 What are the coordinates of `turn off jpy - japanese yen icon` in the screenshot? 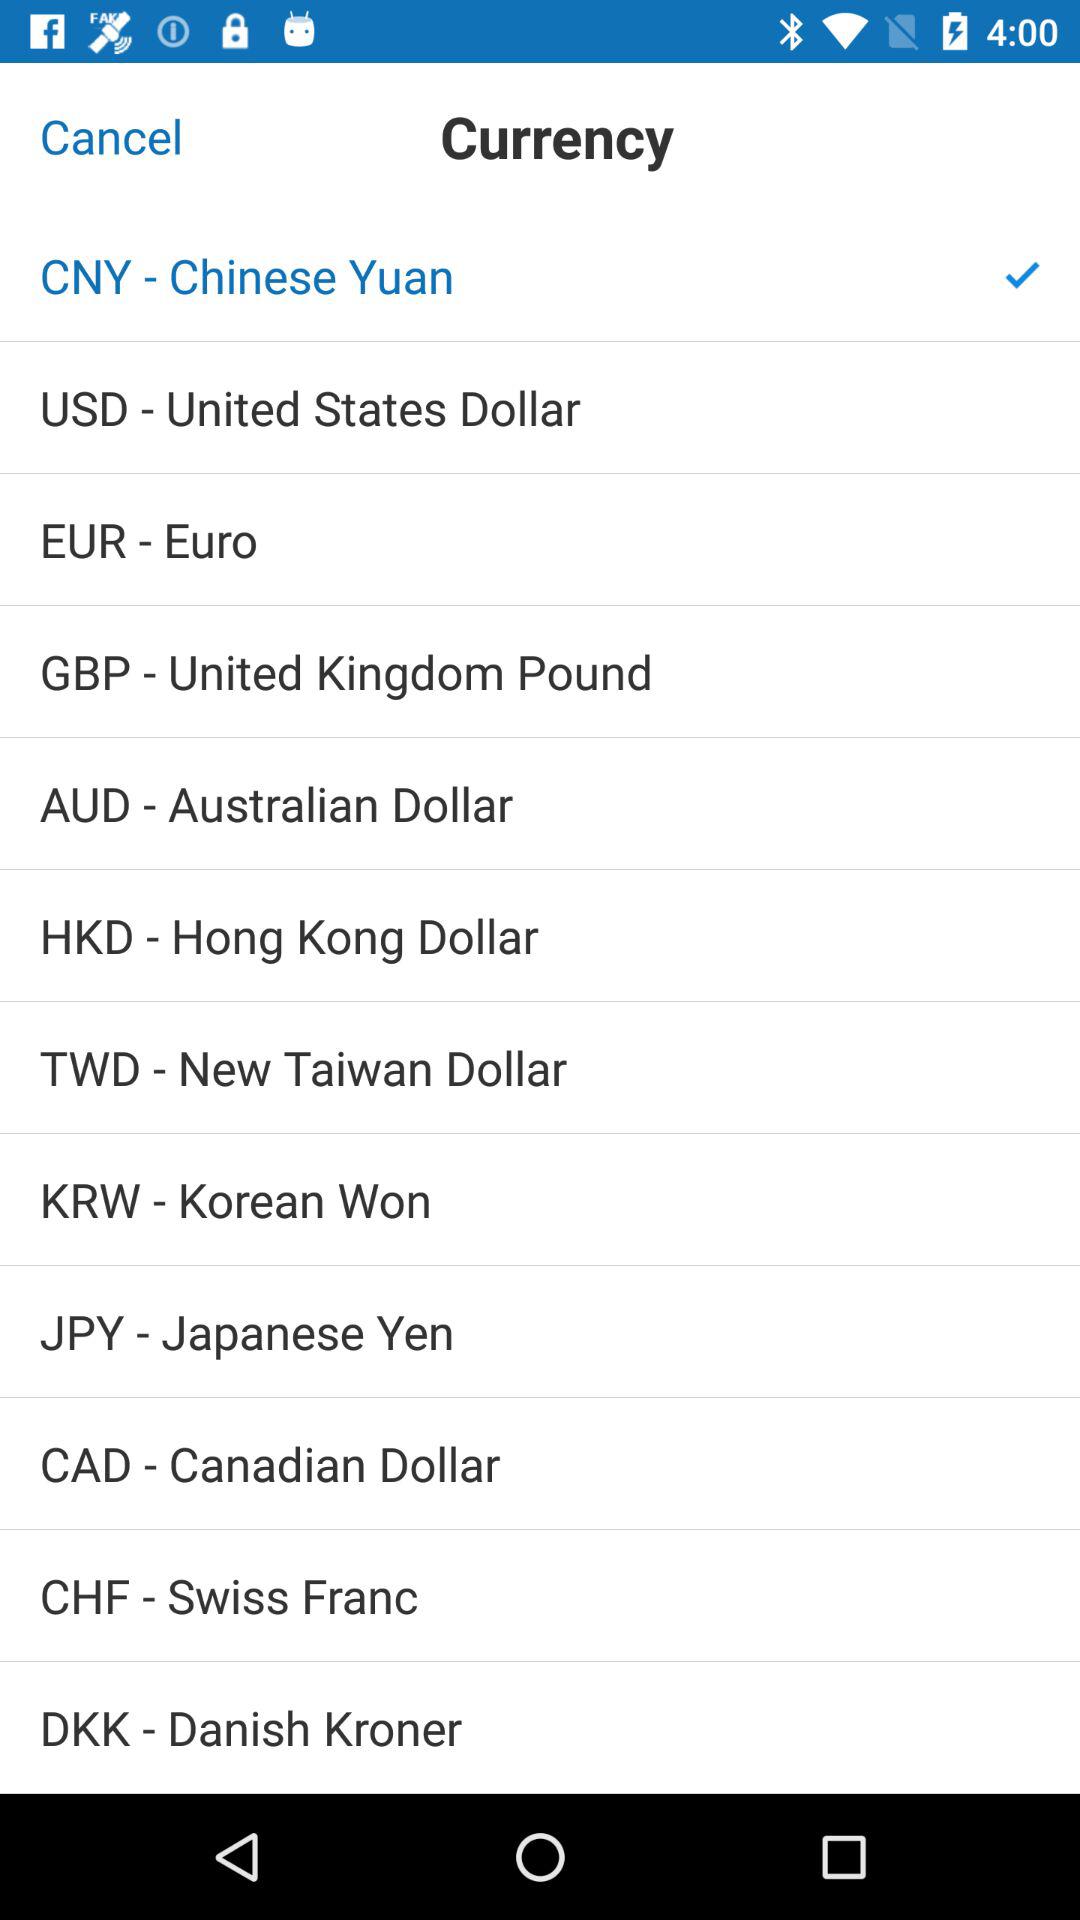 It's located at (540, 1332).